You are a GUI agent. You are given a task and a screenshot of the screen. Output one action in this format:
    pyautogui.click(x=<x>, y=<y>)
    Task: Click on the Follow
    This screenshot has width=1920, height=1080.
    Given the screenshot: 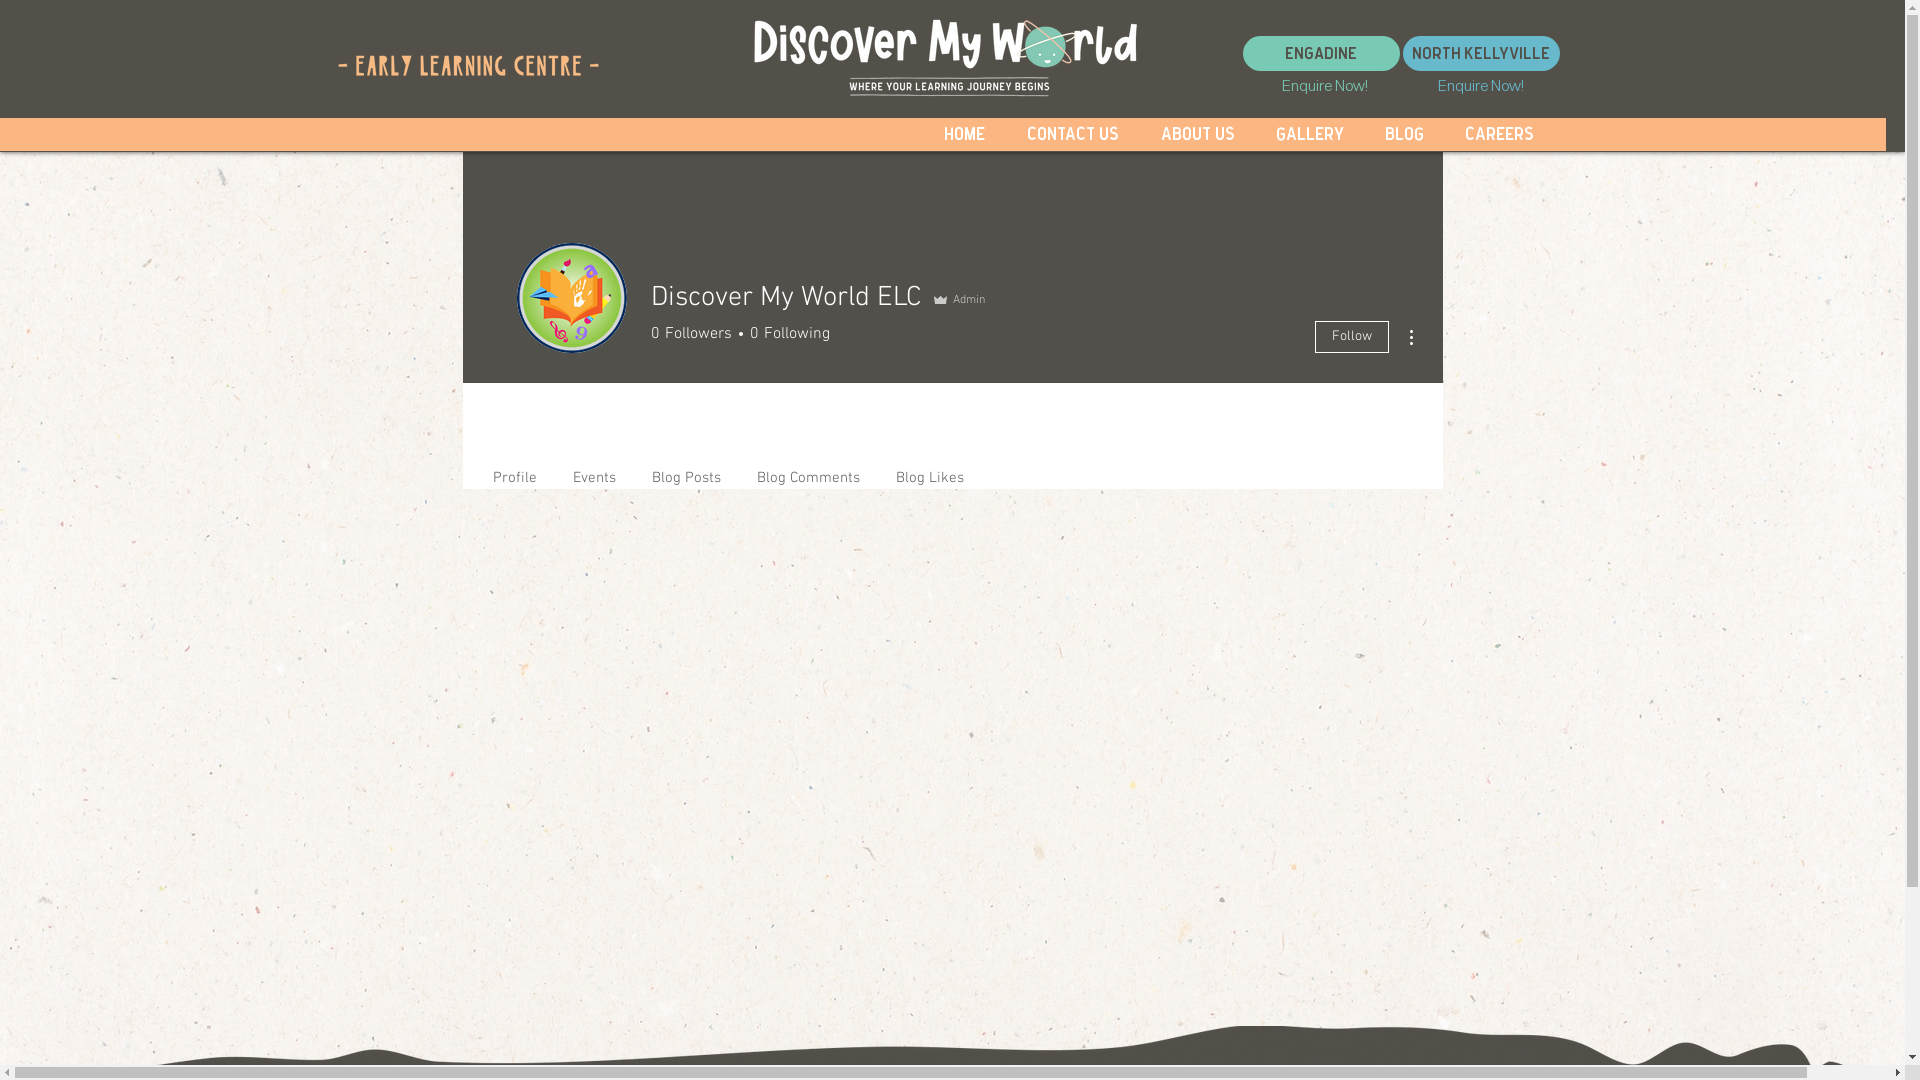 What is the action you would take?
    pyautogui.click(x=1351, y=337)
    